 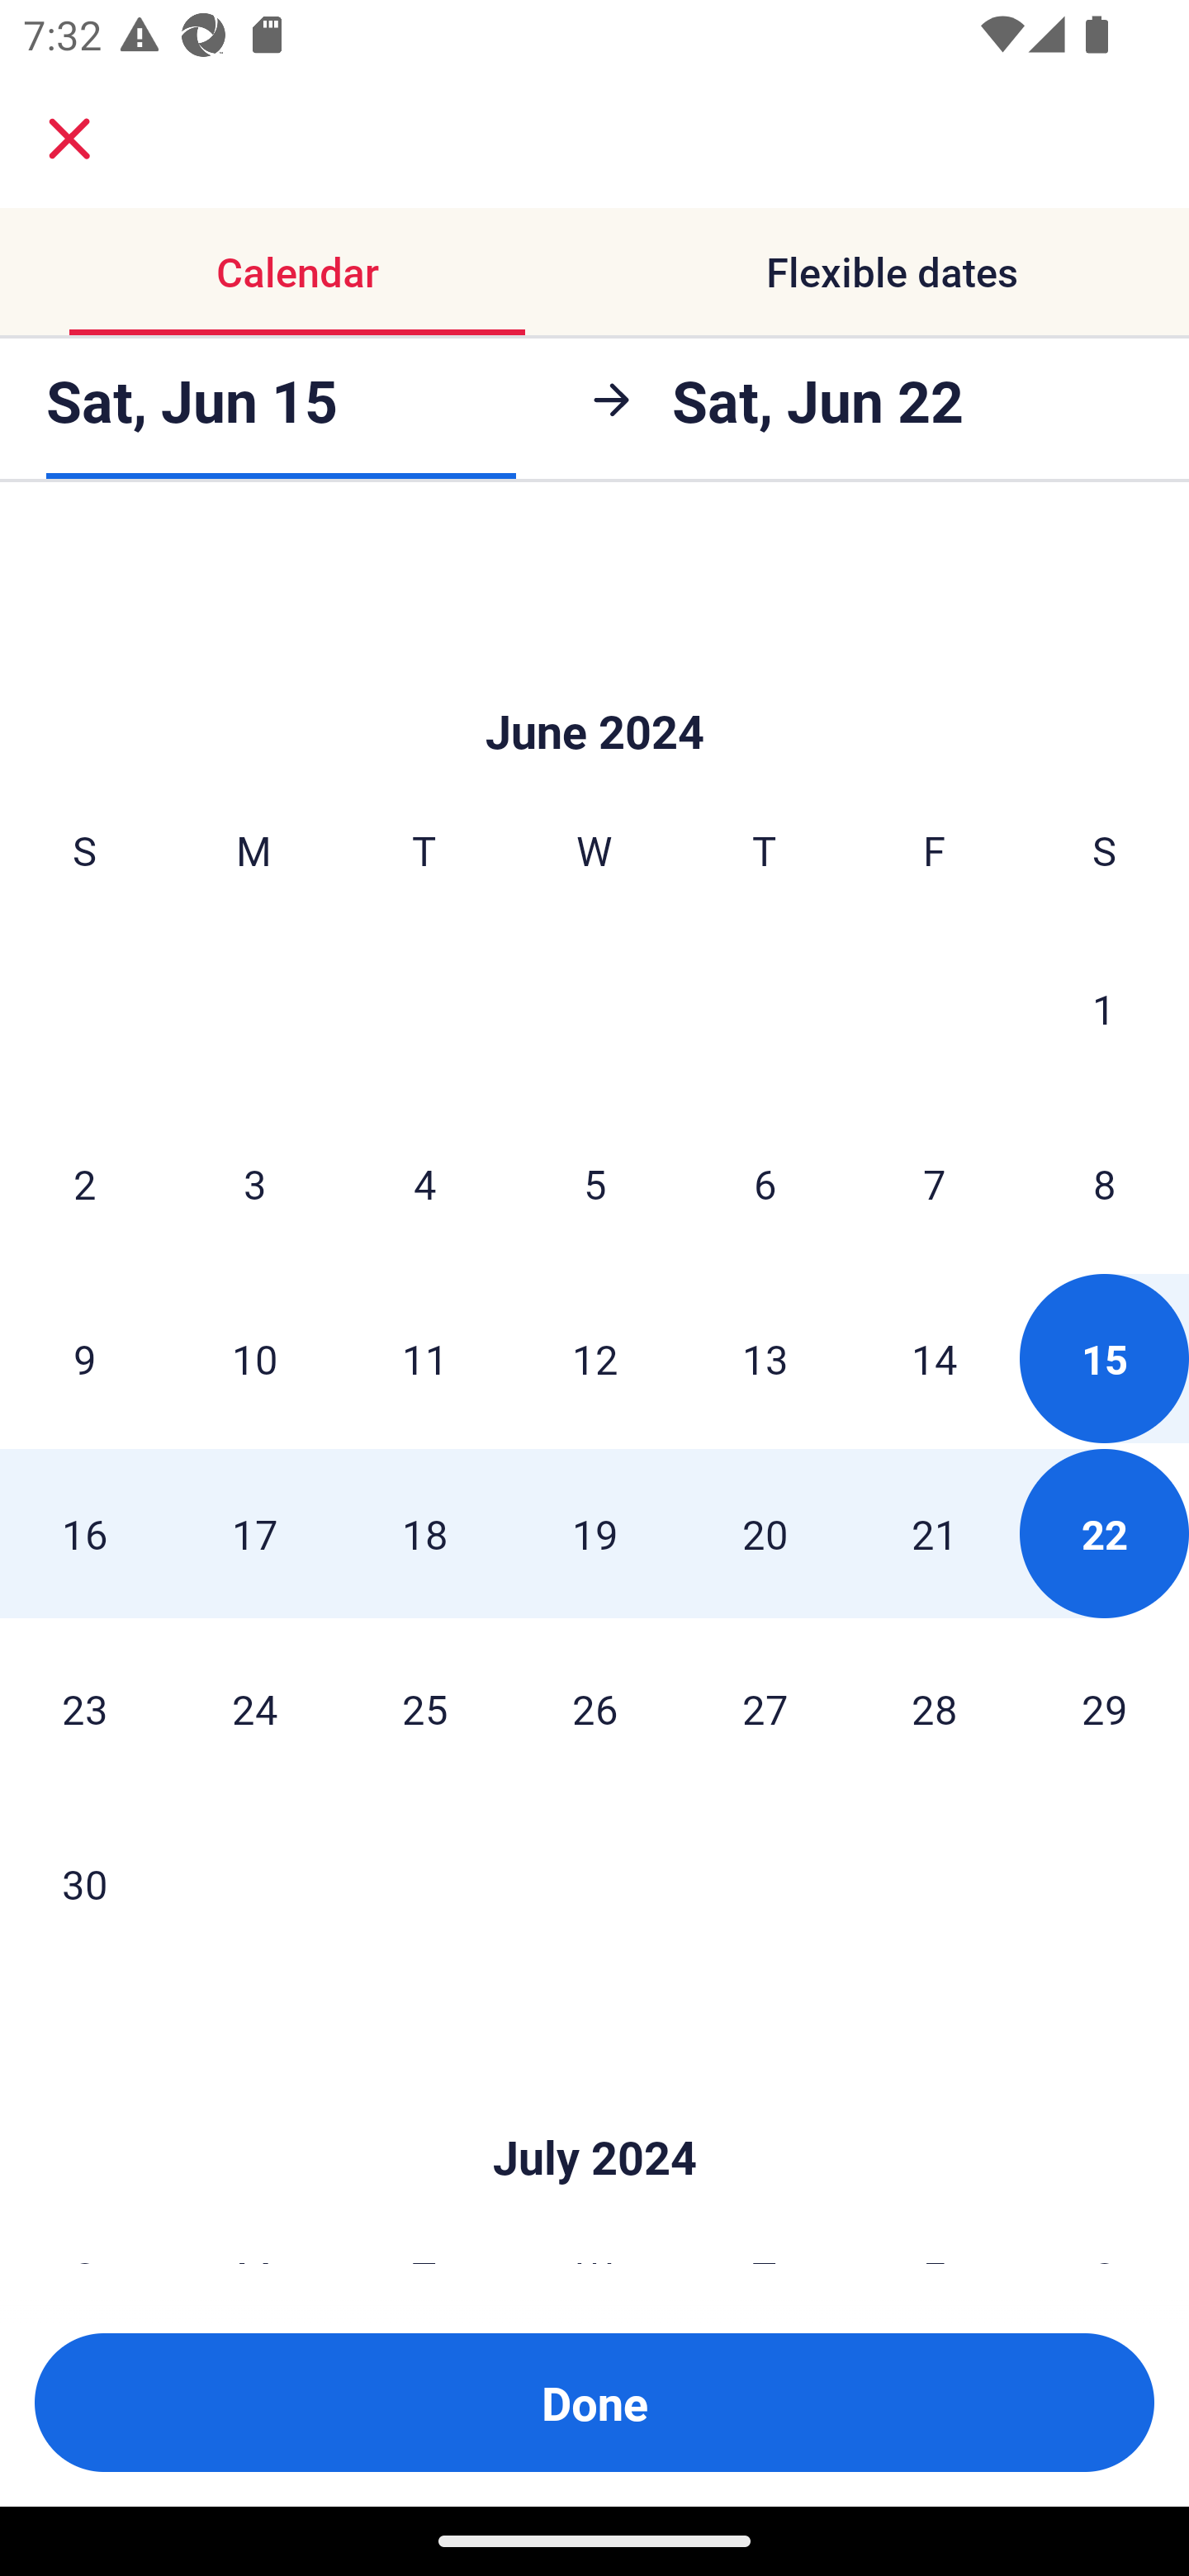 What do you see at coordinates (254, 1184) in the screenshot?
I see `3 Monday, June 3, 2024` at bounding box center [254, 1184].